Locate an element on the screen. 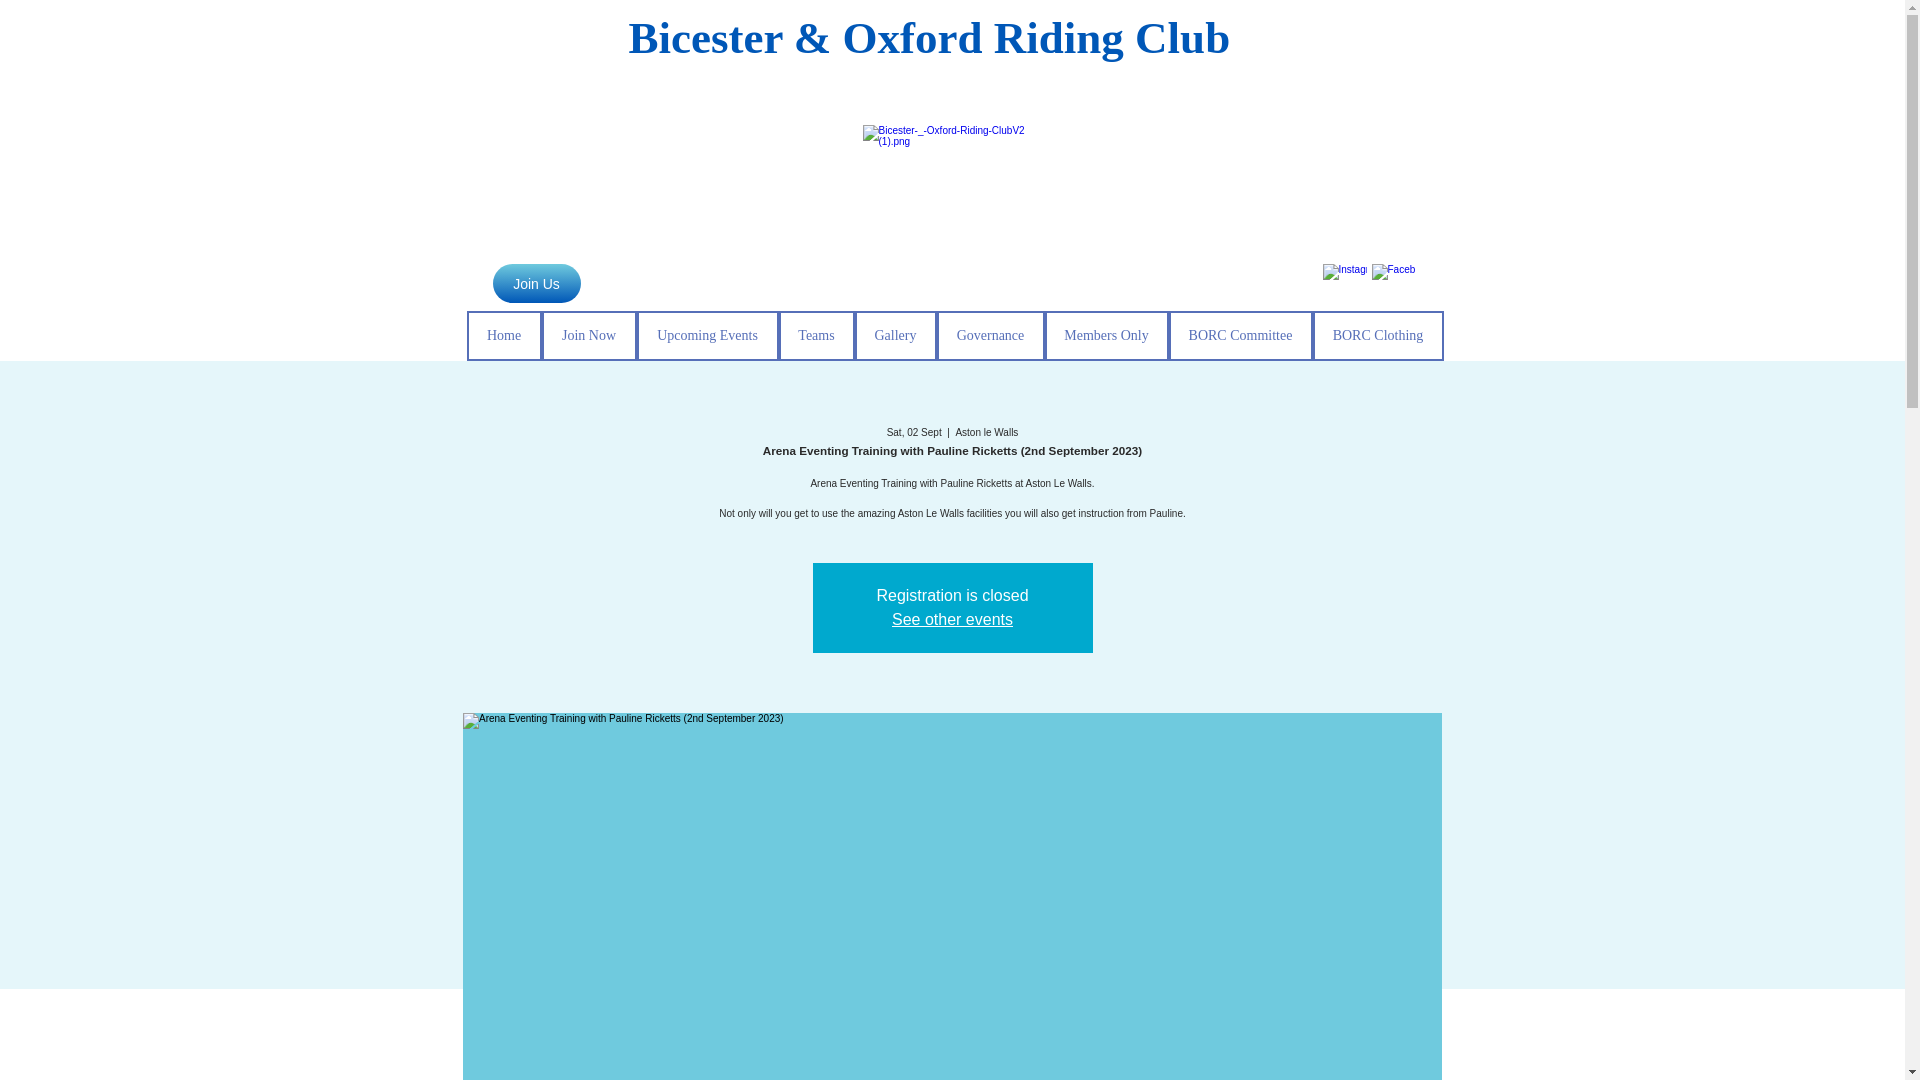 This screenshot has height=1080, width=1920. See other events is located at coordinates (952, 619).